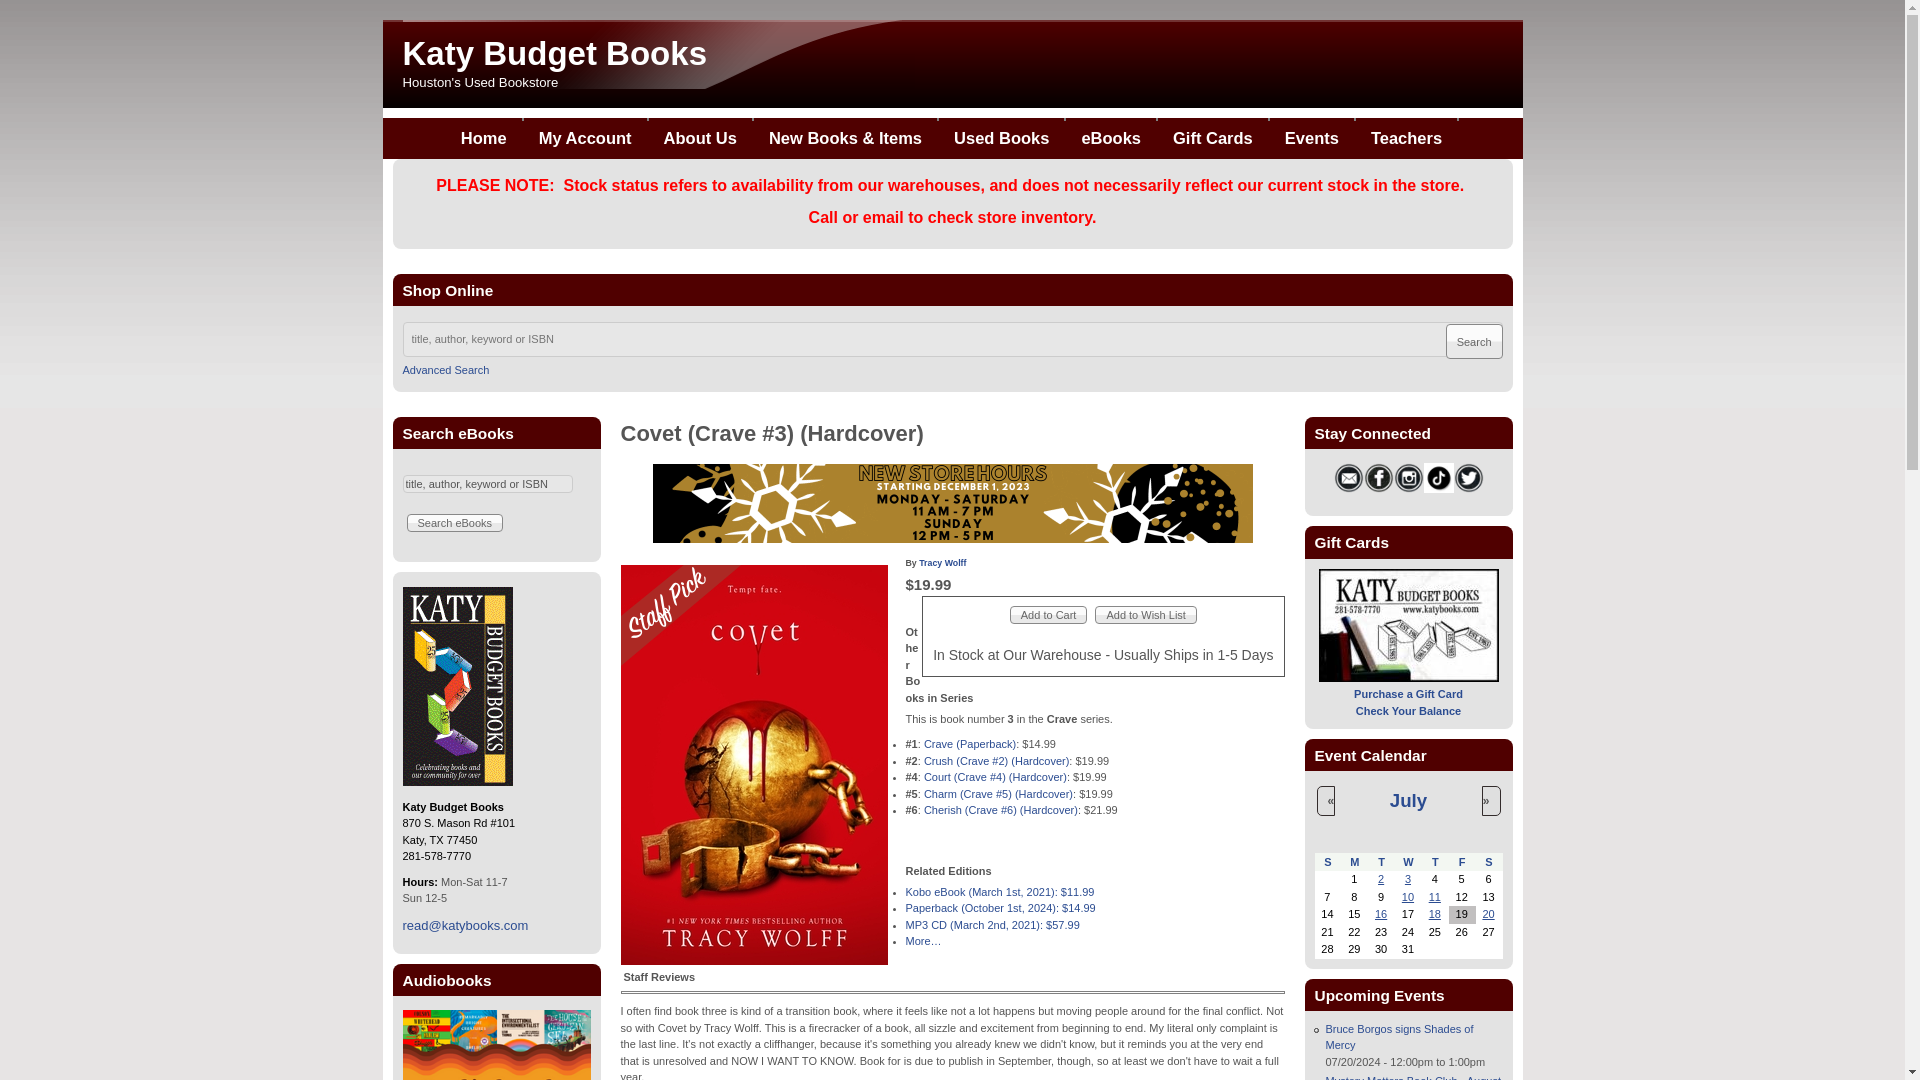  What do you see at coordinates (1048, 614) in the screenshot?
I see `Add to Cart` at bounding box center [1048, 614].